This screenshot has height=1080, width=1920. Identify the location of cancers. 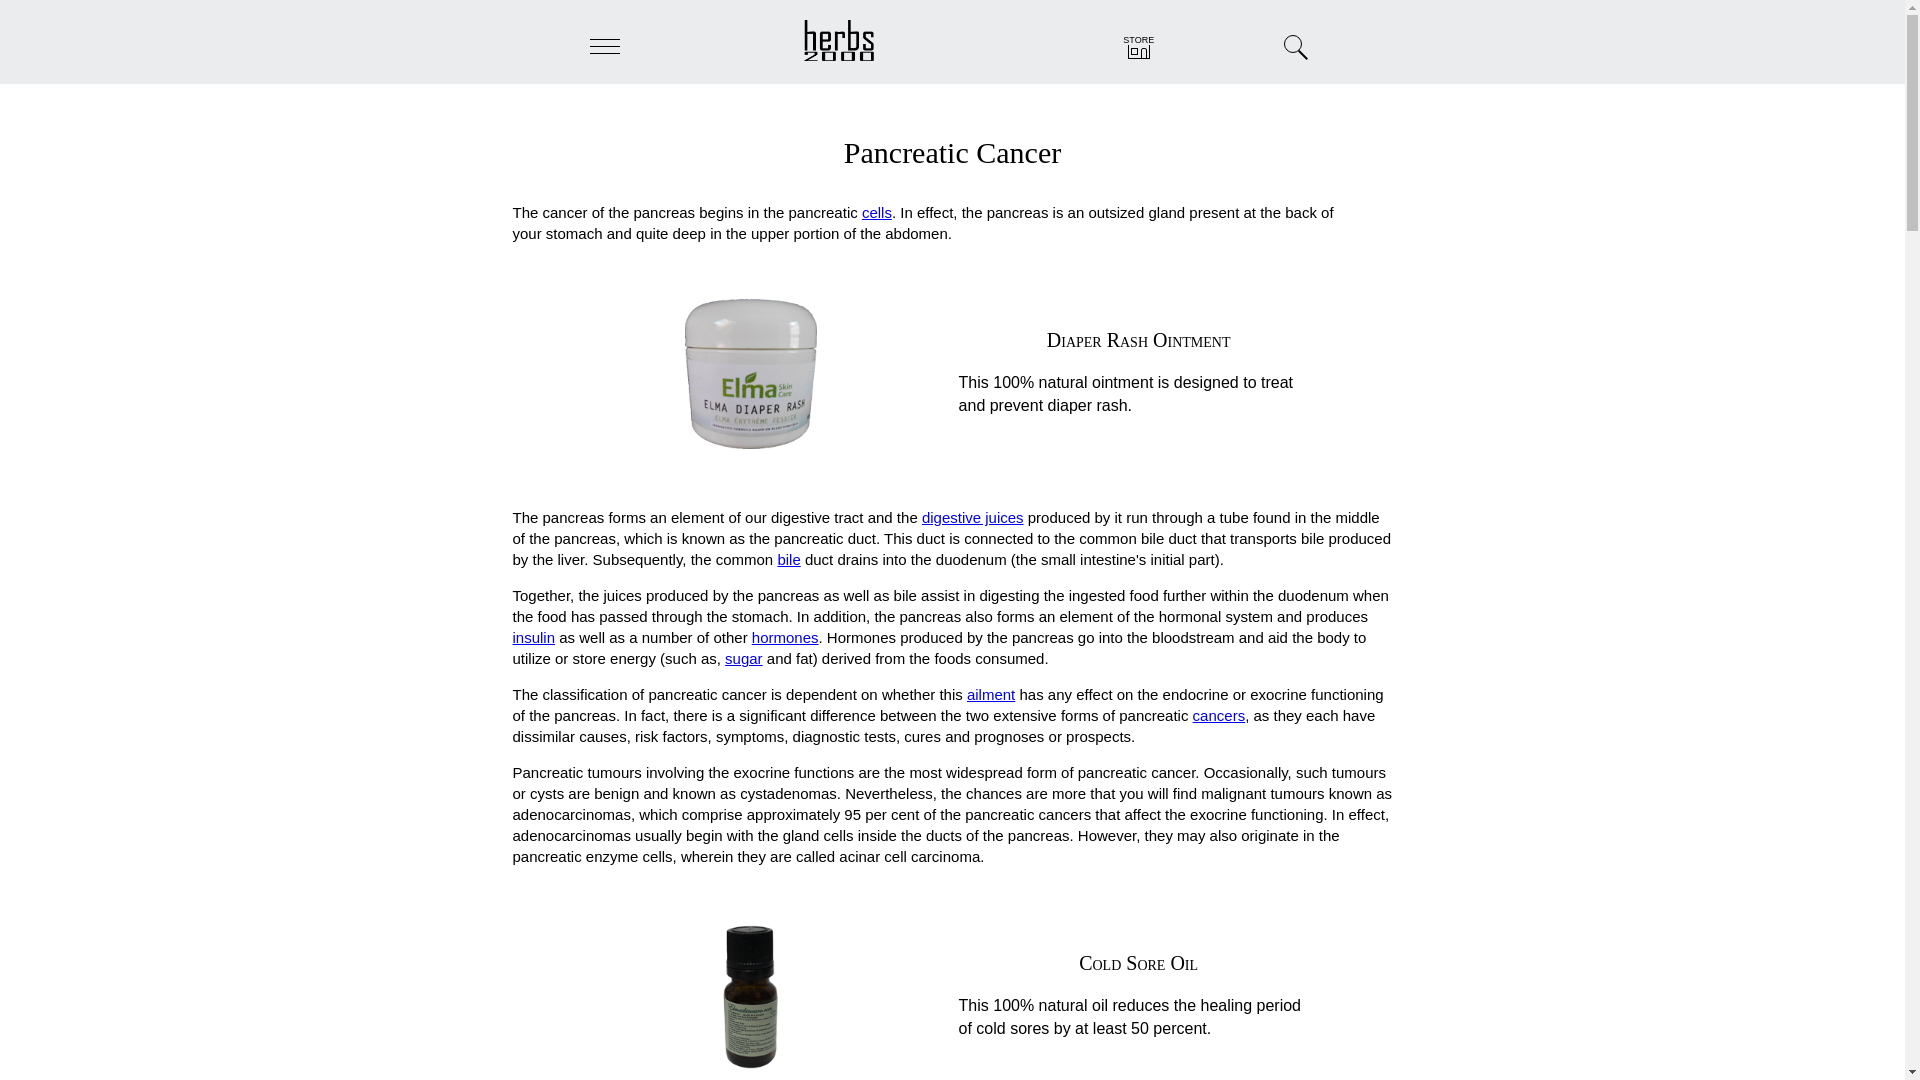
(1219, 715).